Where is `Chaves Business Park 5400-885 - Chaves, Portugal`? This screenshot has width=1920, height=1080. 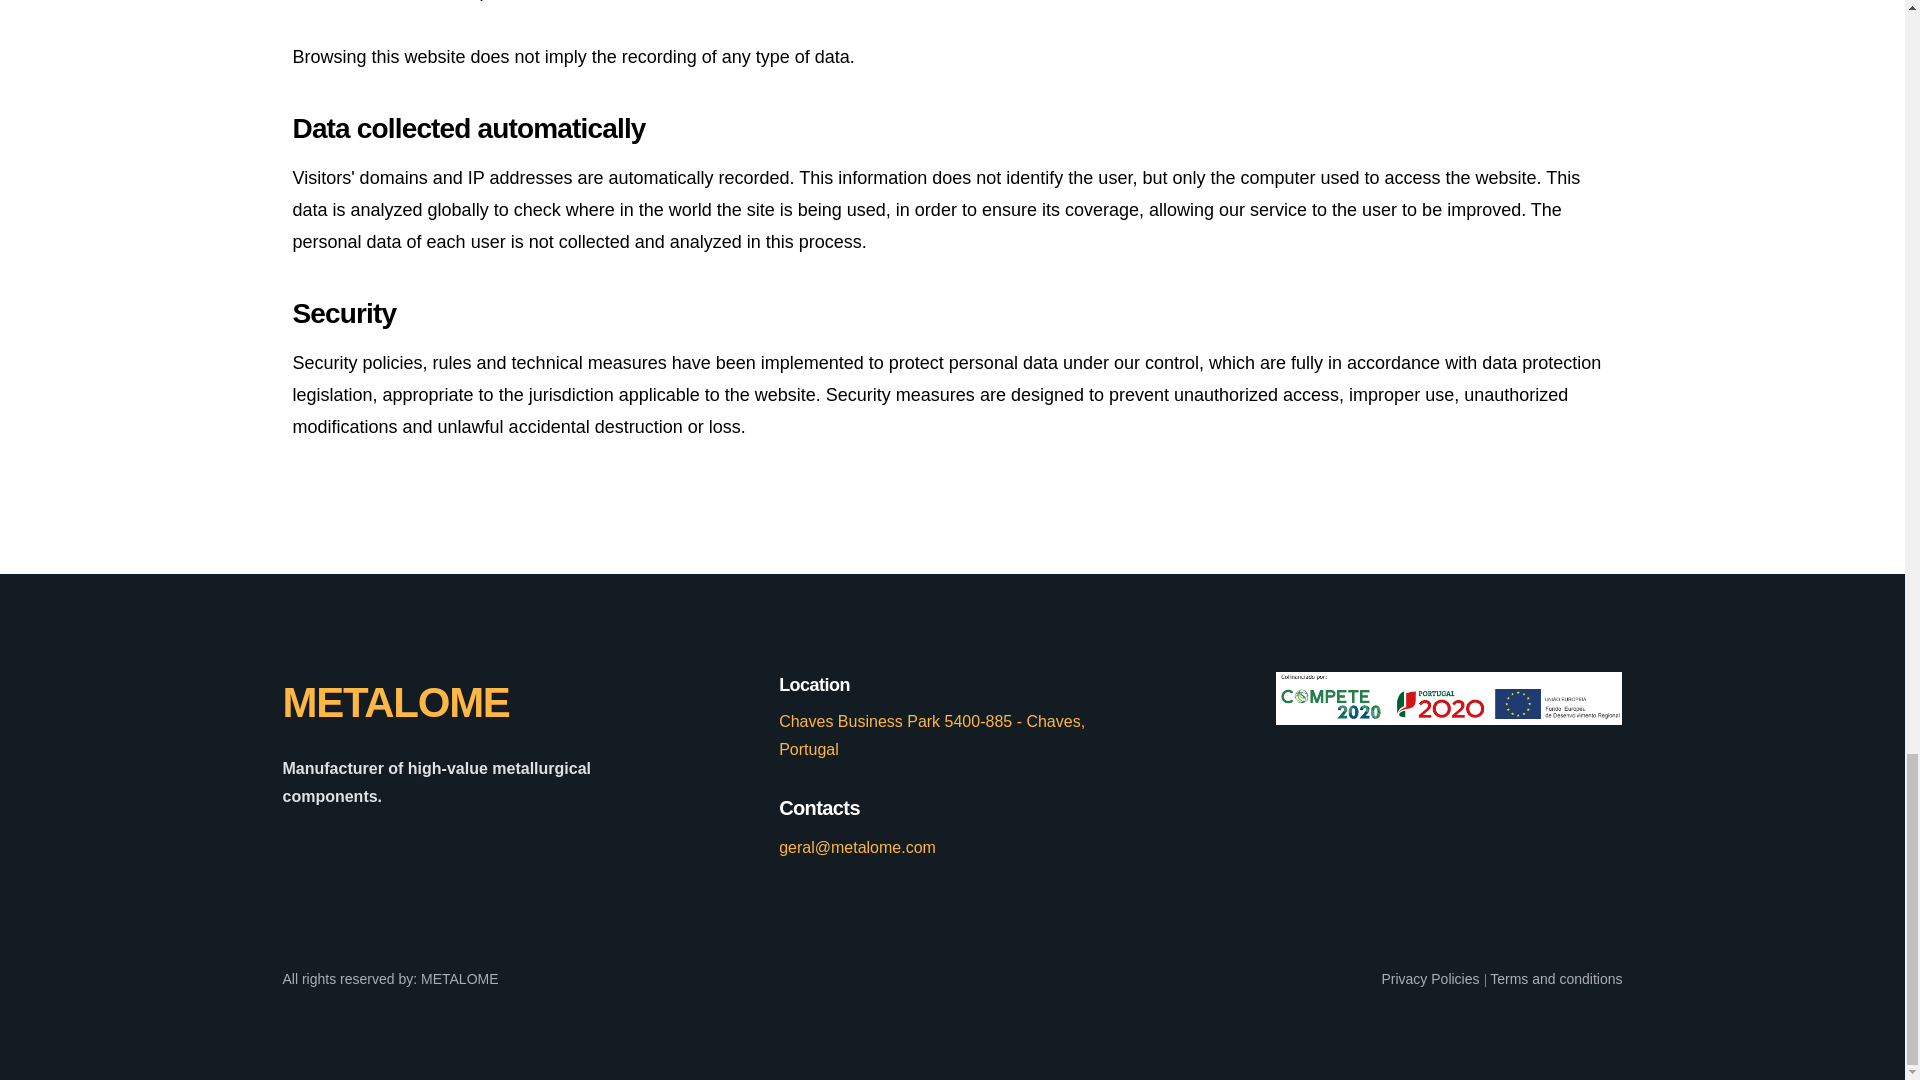
Chaves Business Park 5400-885 - Chaves, Portugal is located at coordinates (932, 735).